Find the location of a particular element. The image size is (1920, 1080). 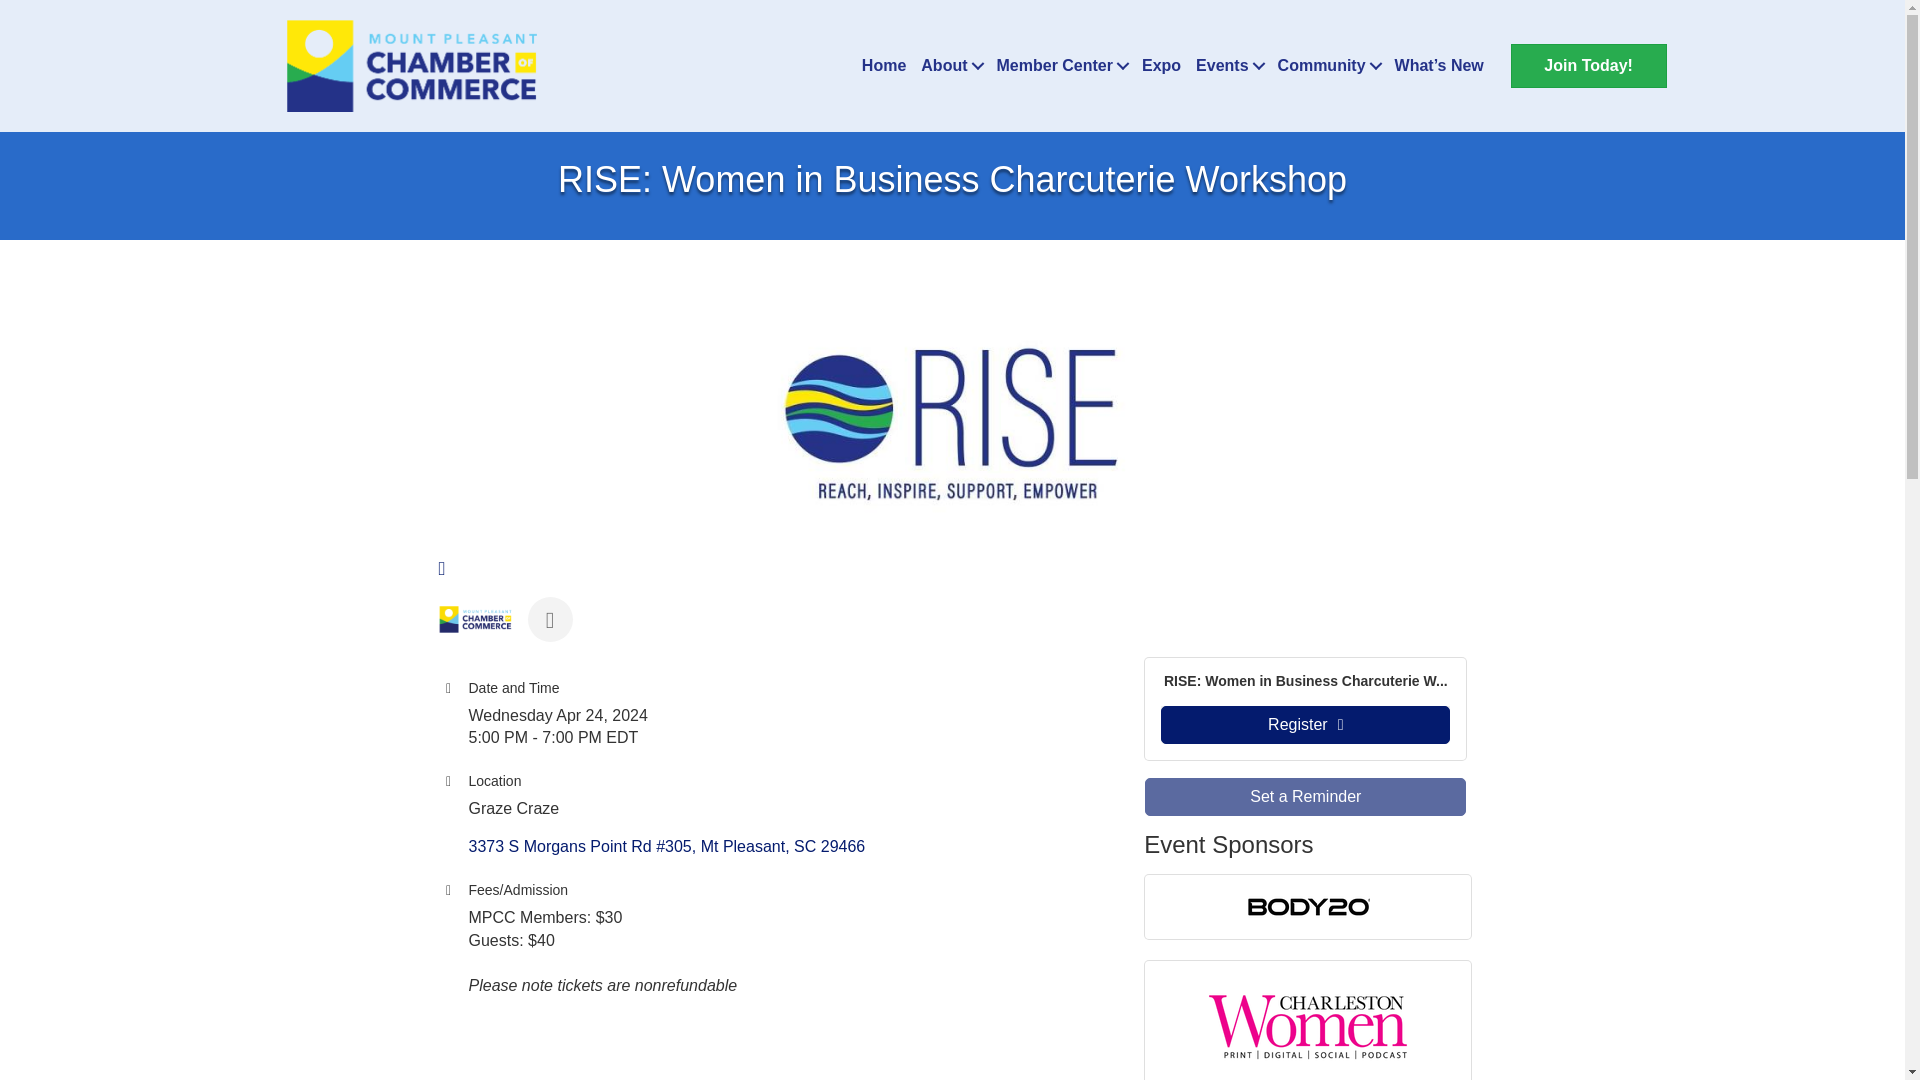

Set a Reminder is located at coordinates (1305, 796).